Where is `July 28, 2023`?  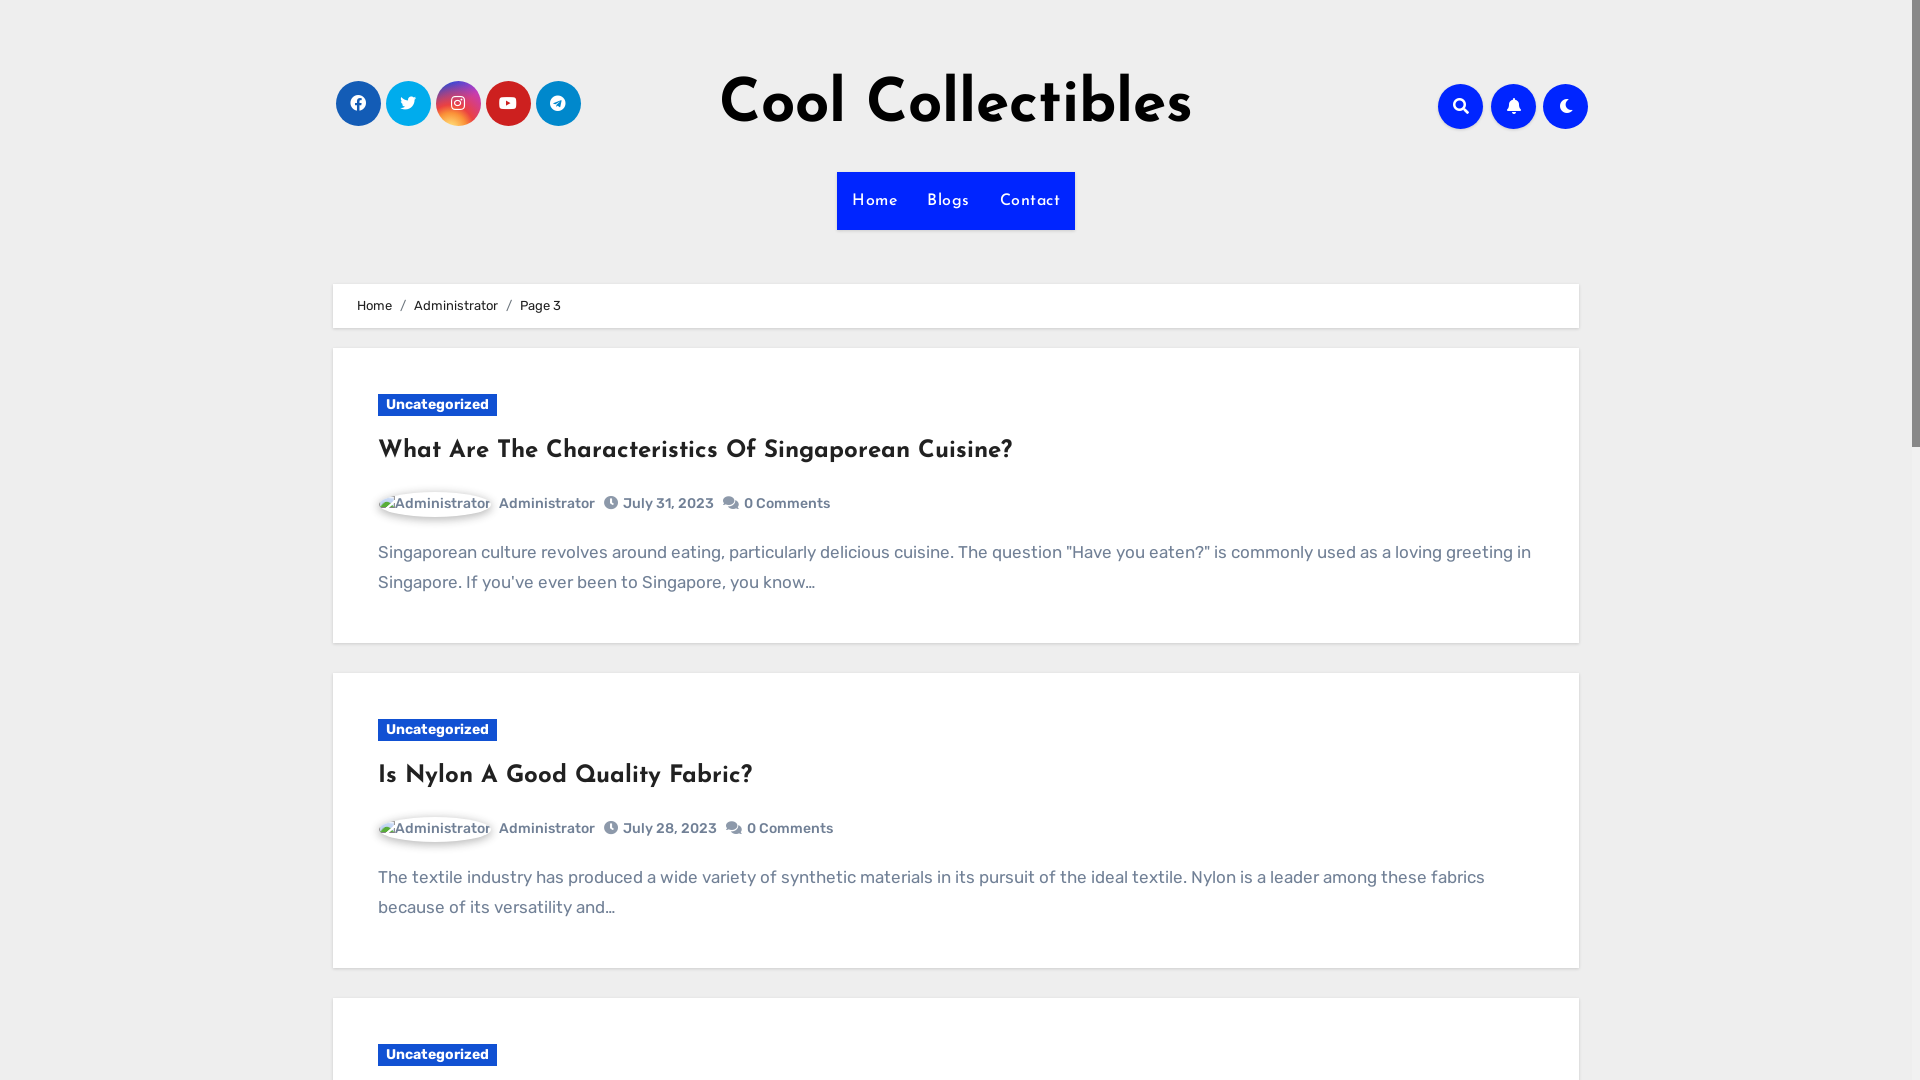 July 28, 2023 is located at coordinates (670, 828).